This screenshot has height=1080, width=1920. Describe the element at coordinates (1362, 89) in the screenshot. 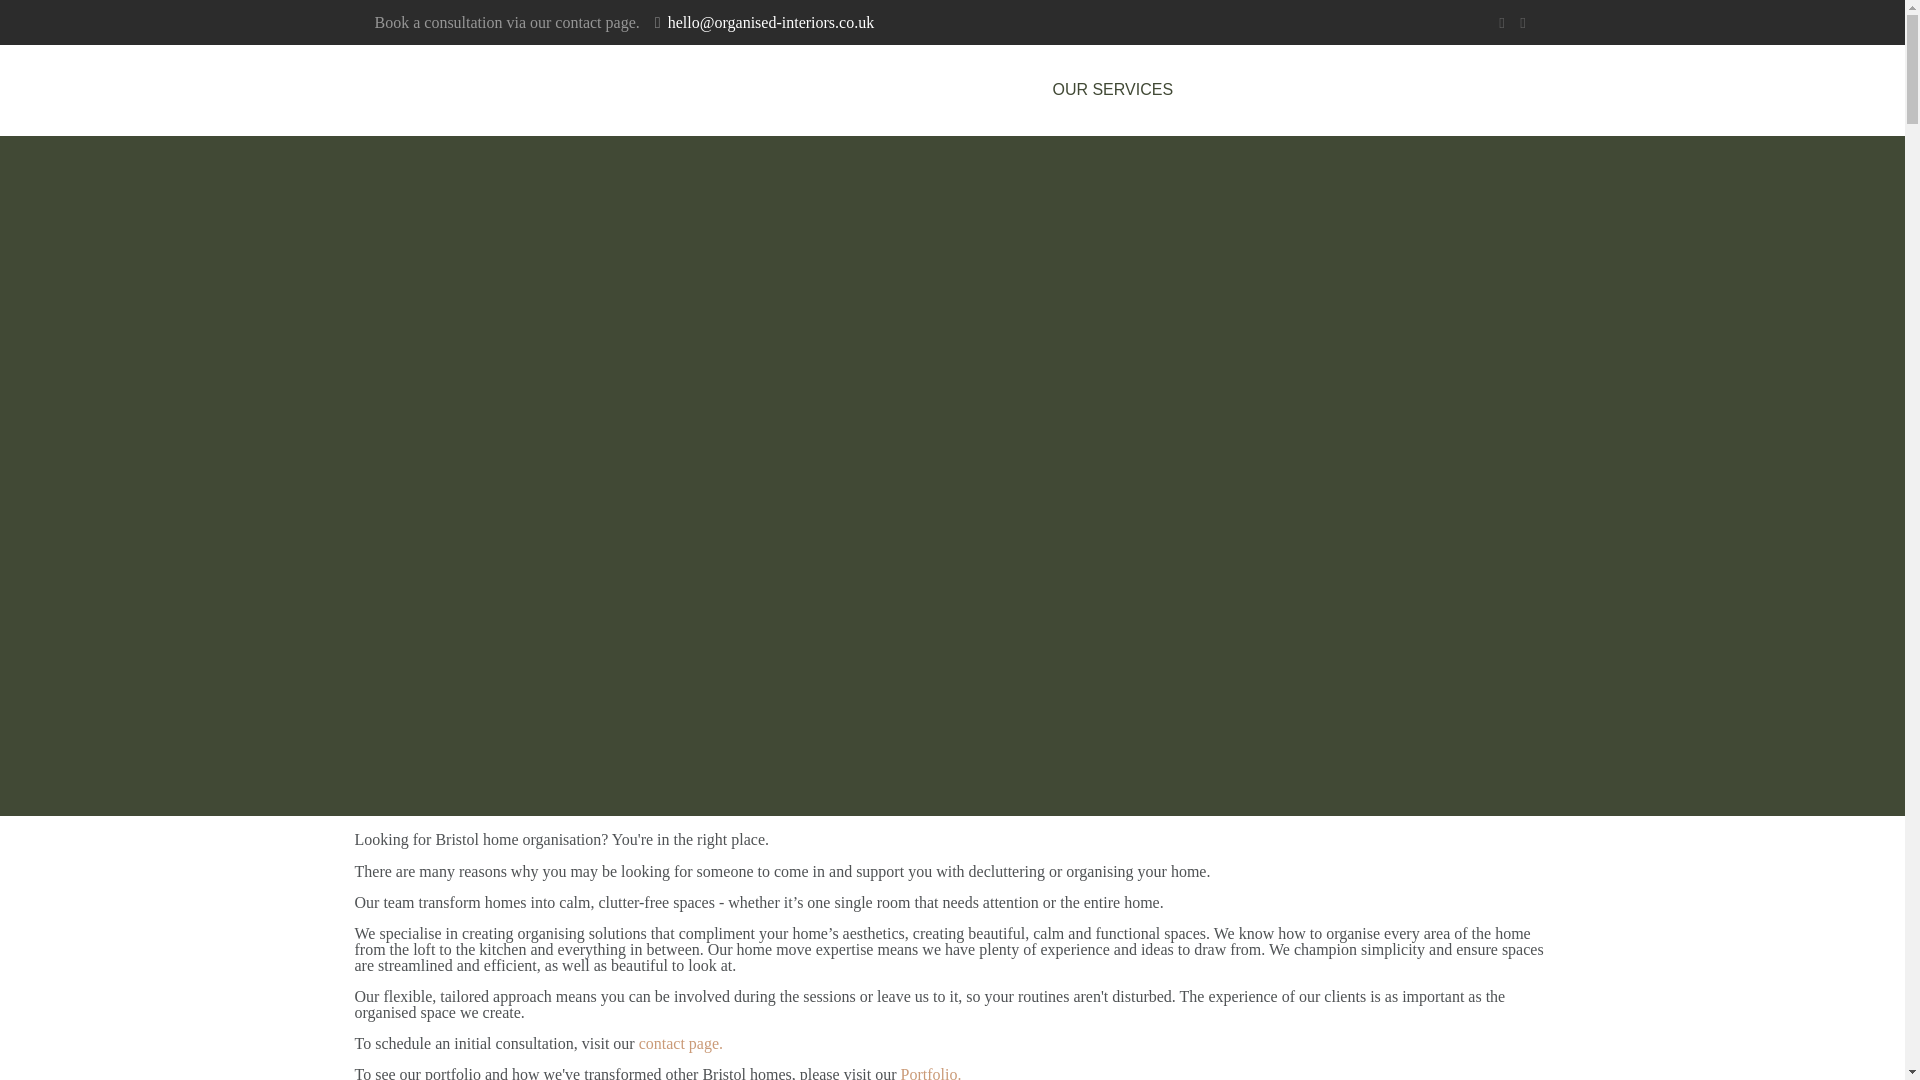

I see `PORTFOLIO` at that location.